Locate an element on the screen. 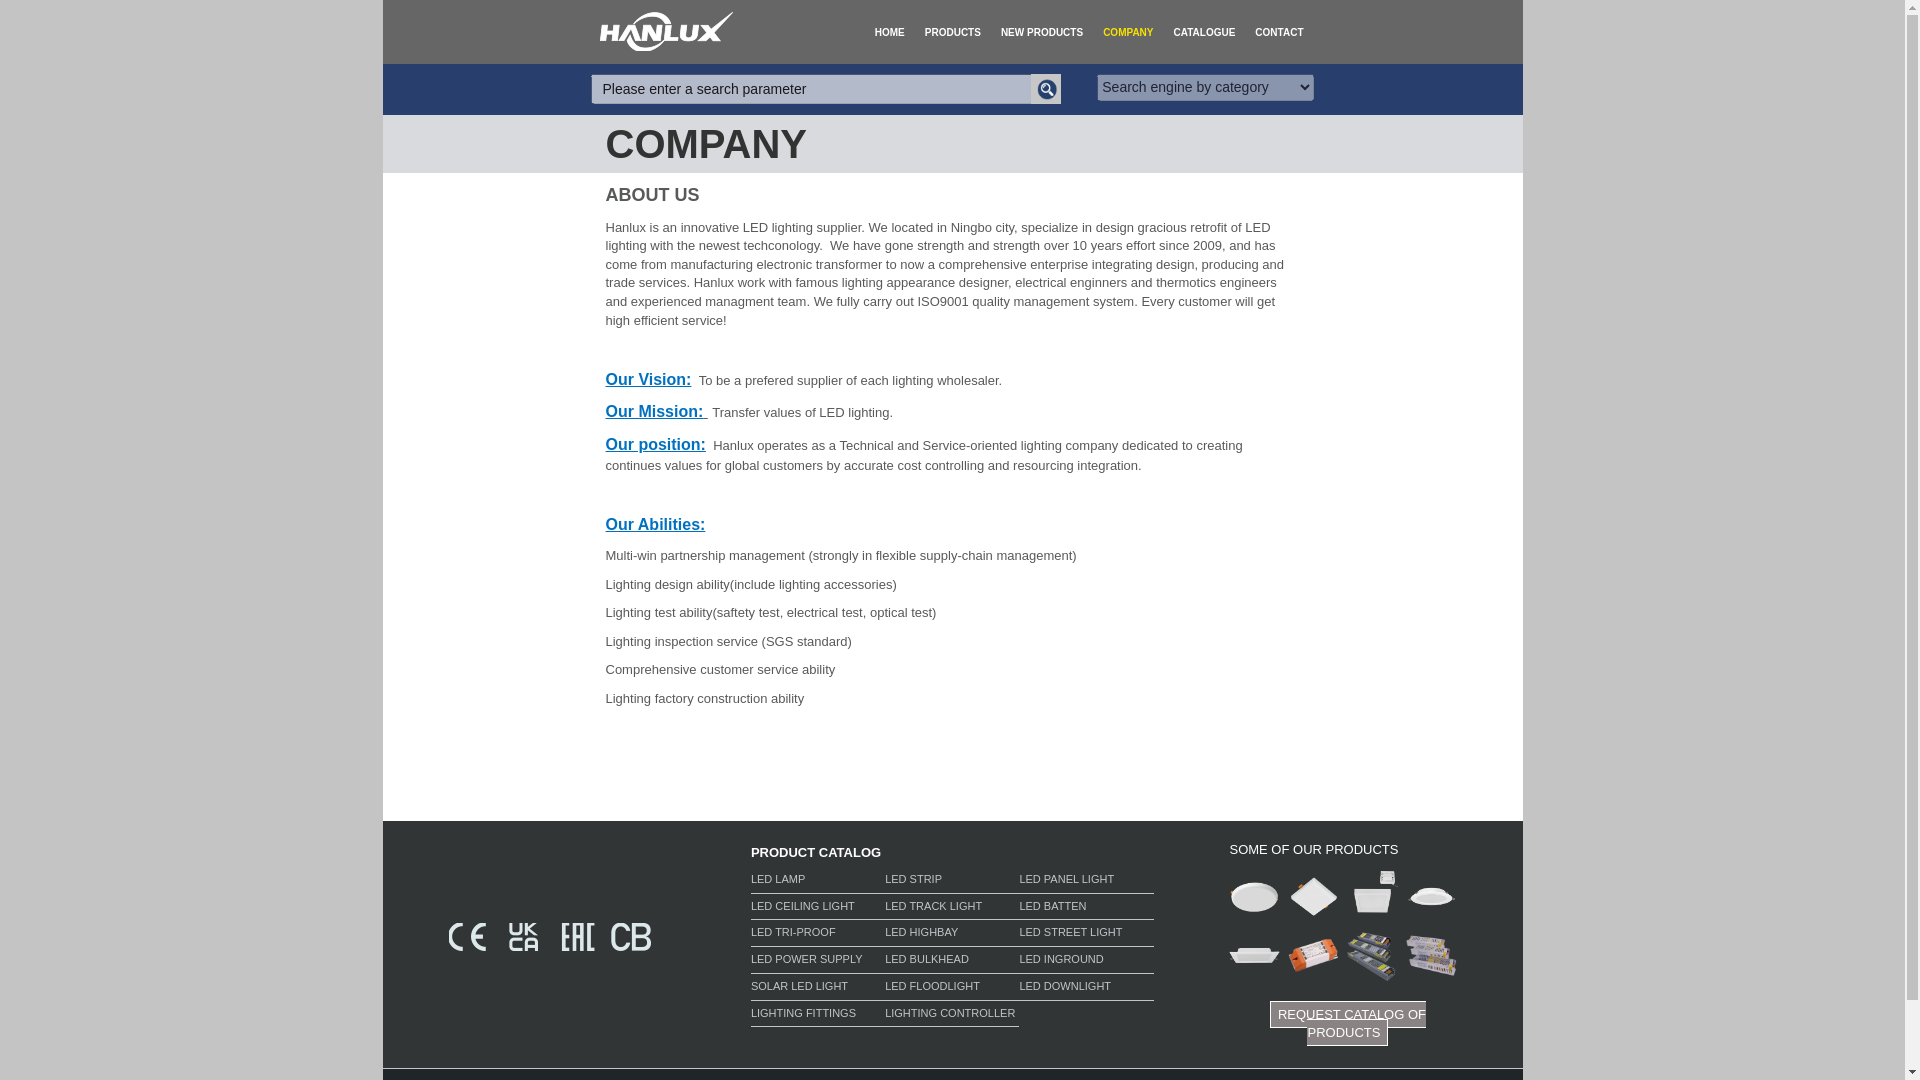 The width and height of the screenshot is (1920, 1080). CATALOGUE is located at coordinates (1204, 32).